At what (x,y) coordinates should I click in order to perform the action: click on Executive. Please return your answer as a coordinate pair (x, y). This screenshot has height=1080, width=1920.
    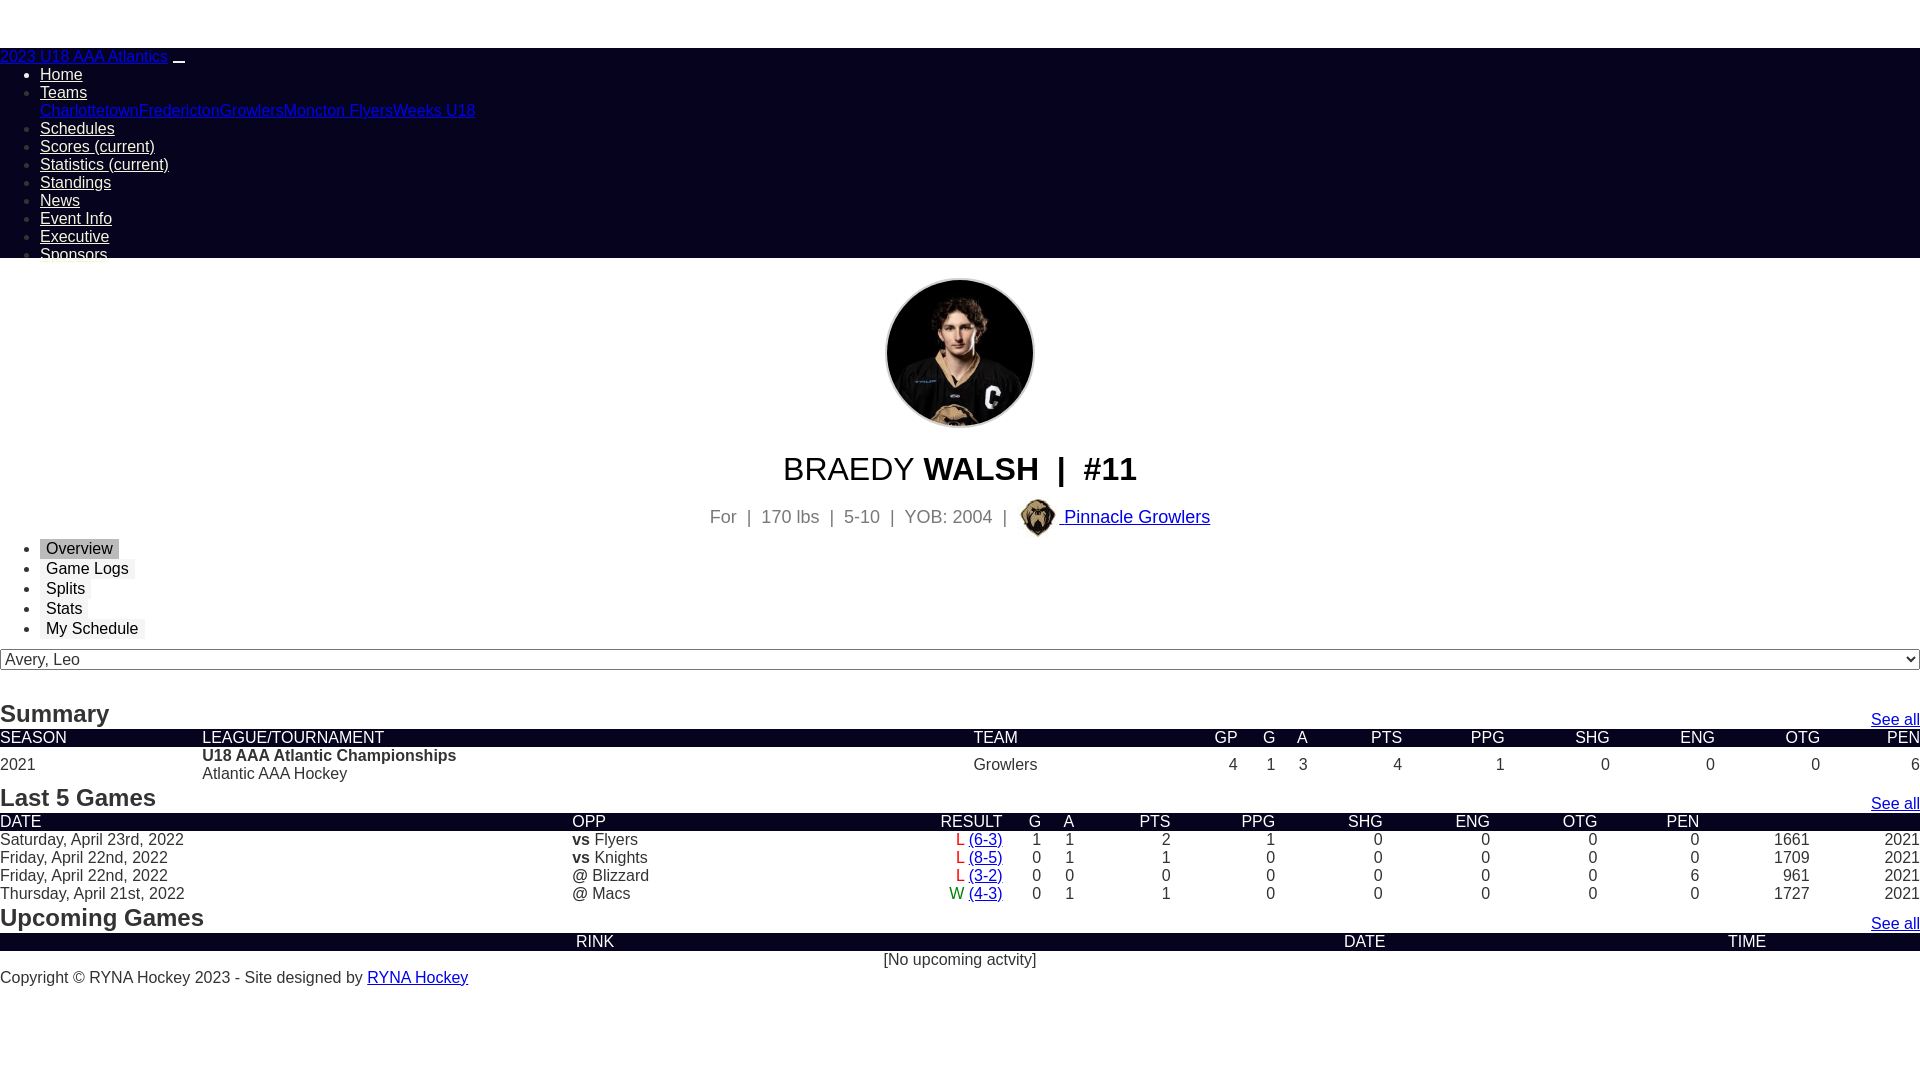
    Looking at the image, I should click on (74, 236).